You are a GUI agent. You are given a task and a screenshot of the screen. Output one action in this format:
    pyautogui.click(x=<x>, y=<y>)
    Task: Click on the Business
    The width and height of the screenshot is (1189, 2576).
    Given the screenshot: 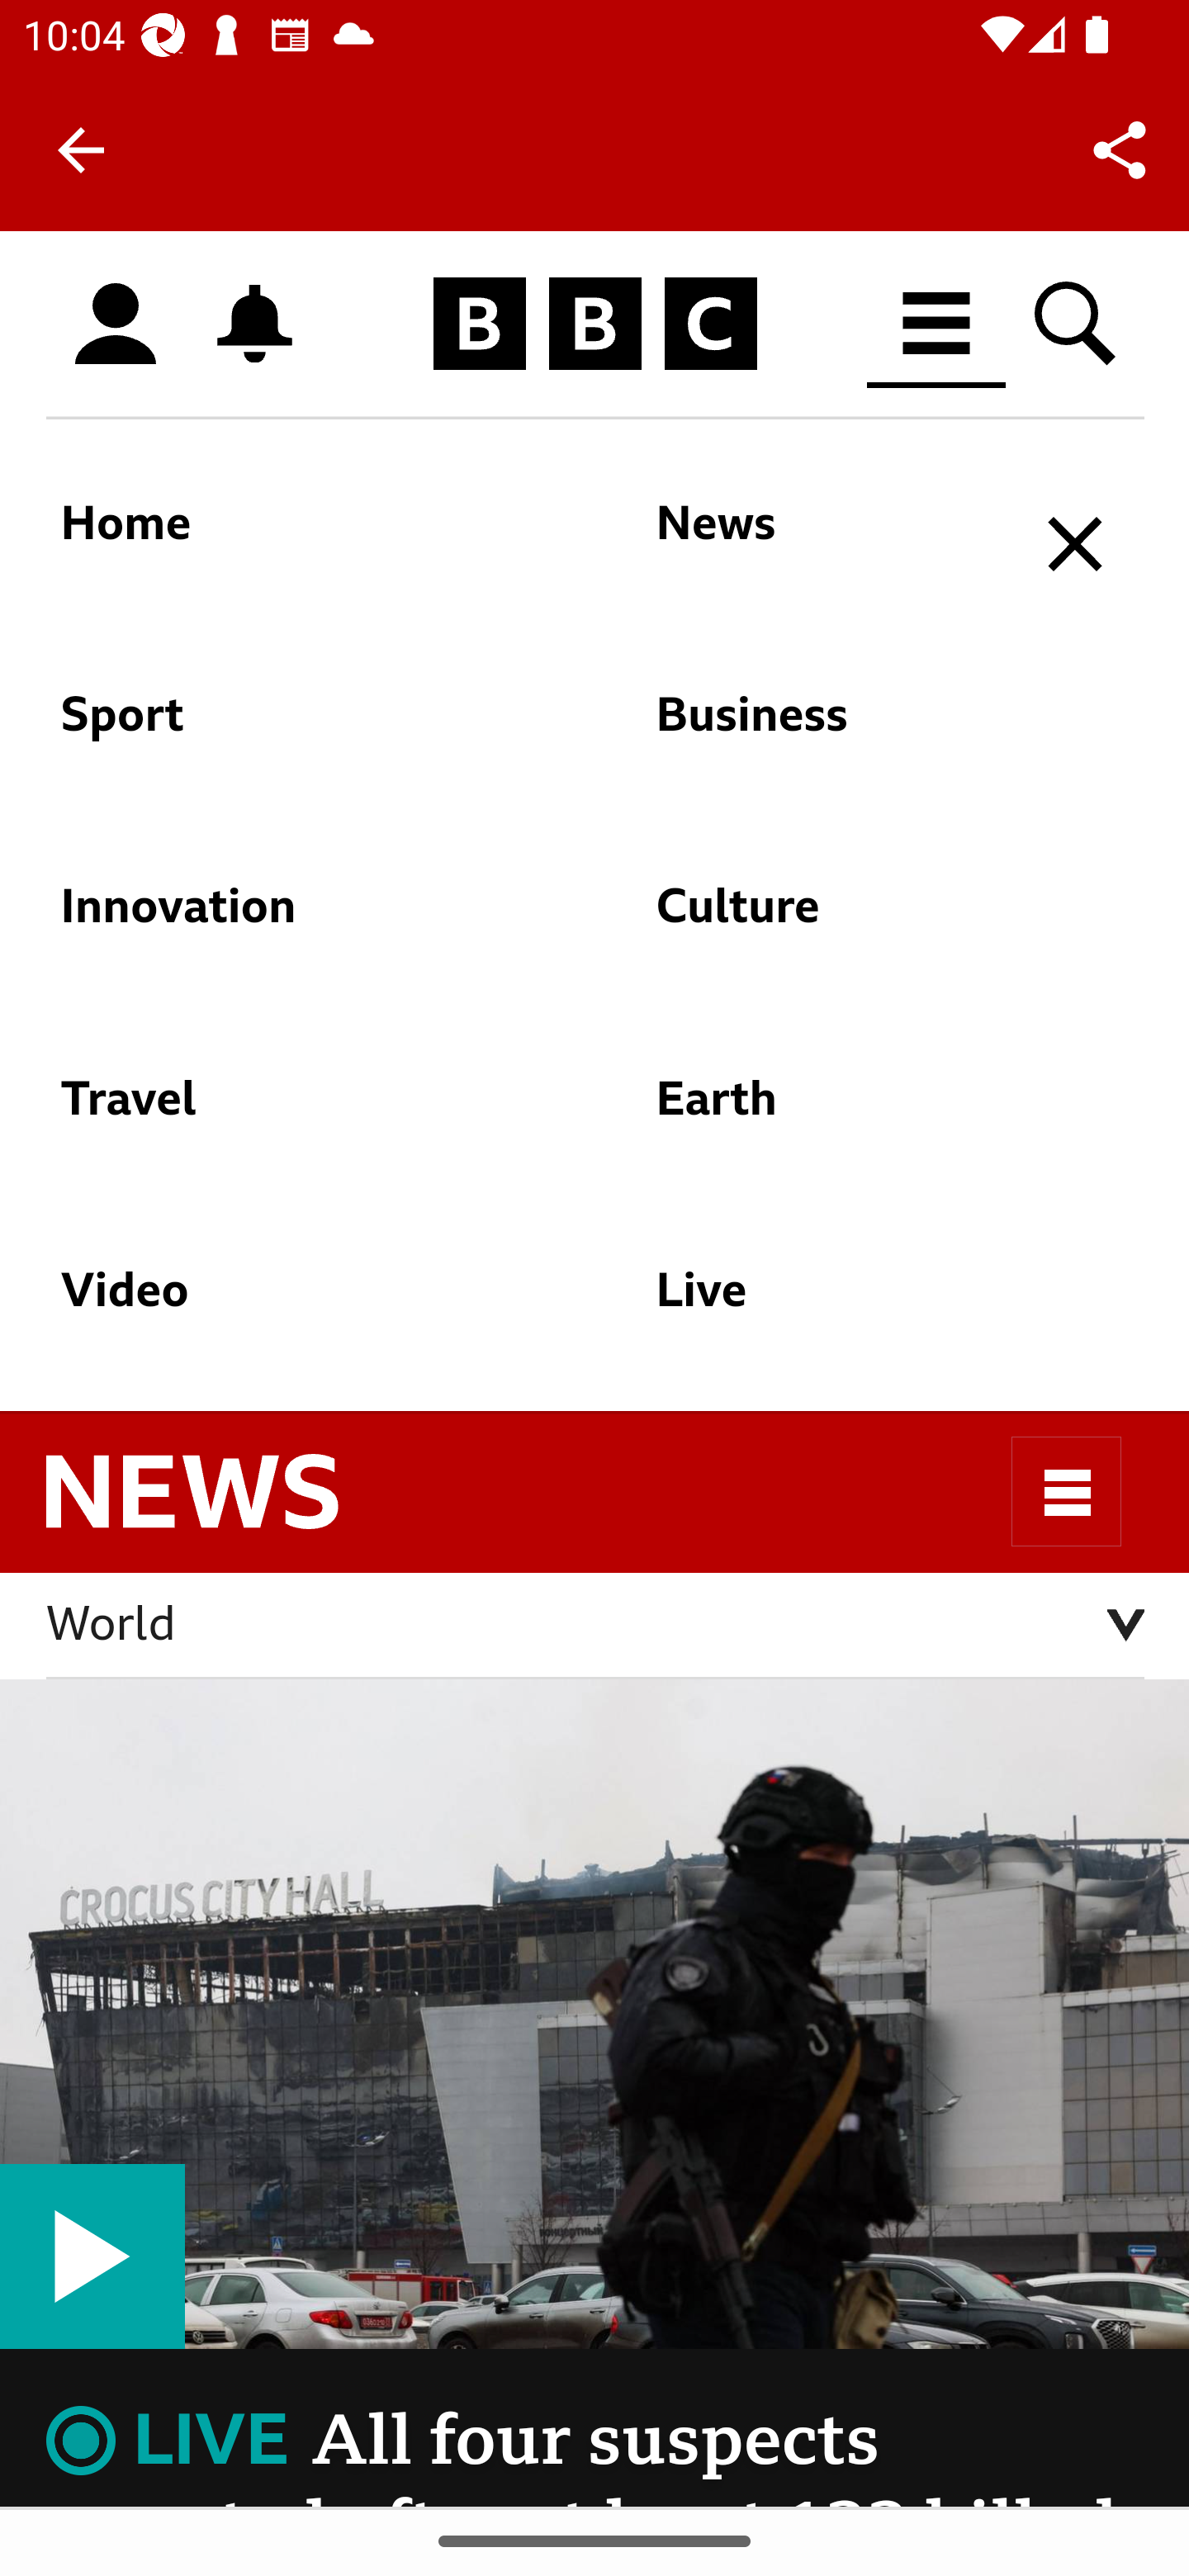 What is the action you would take?
    pyautogui.click(x=825, y=728)
    